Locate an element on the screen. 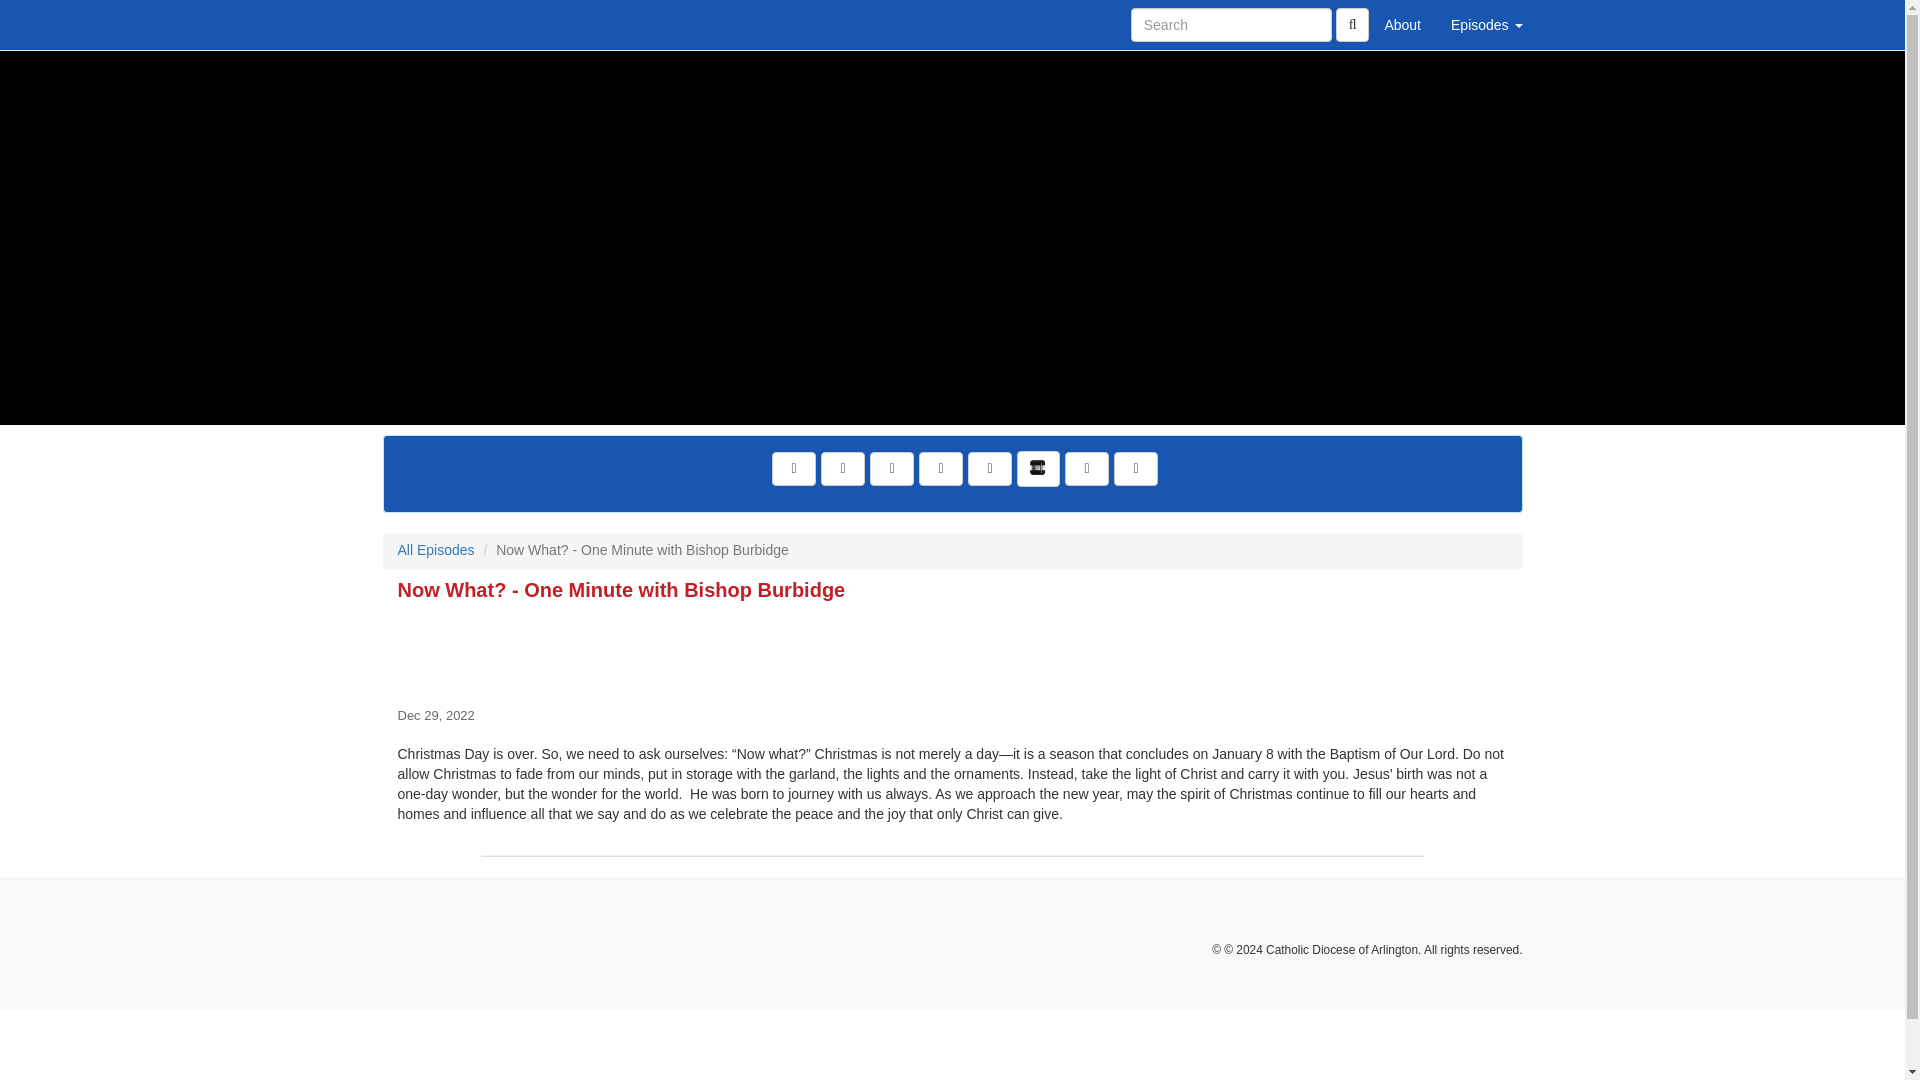 Image resolution: width=1920 pixels, height=1080 pixels. About is located at coordinates (1402, 24).